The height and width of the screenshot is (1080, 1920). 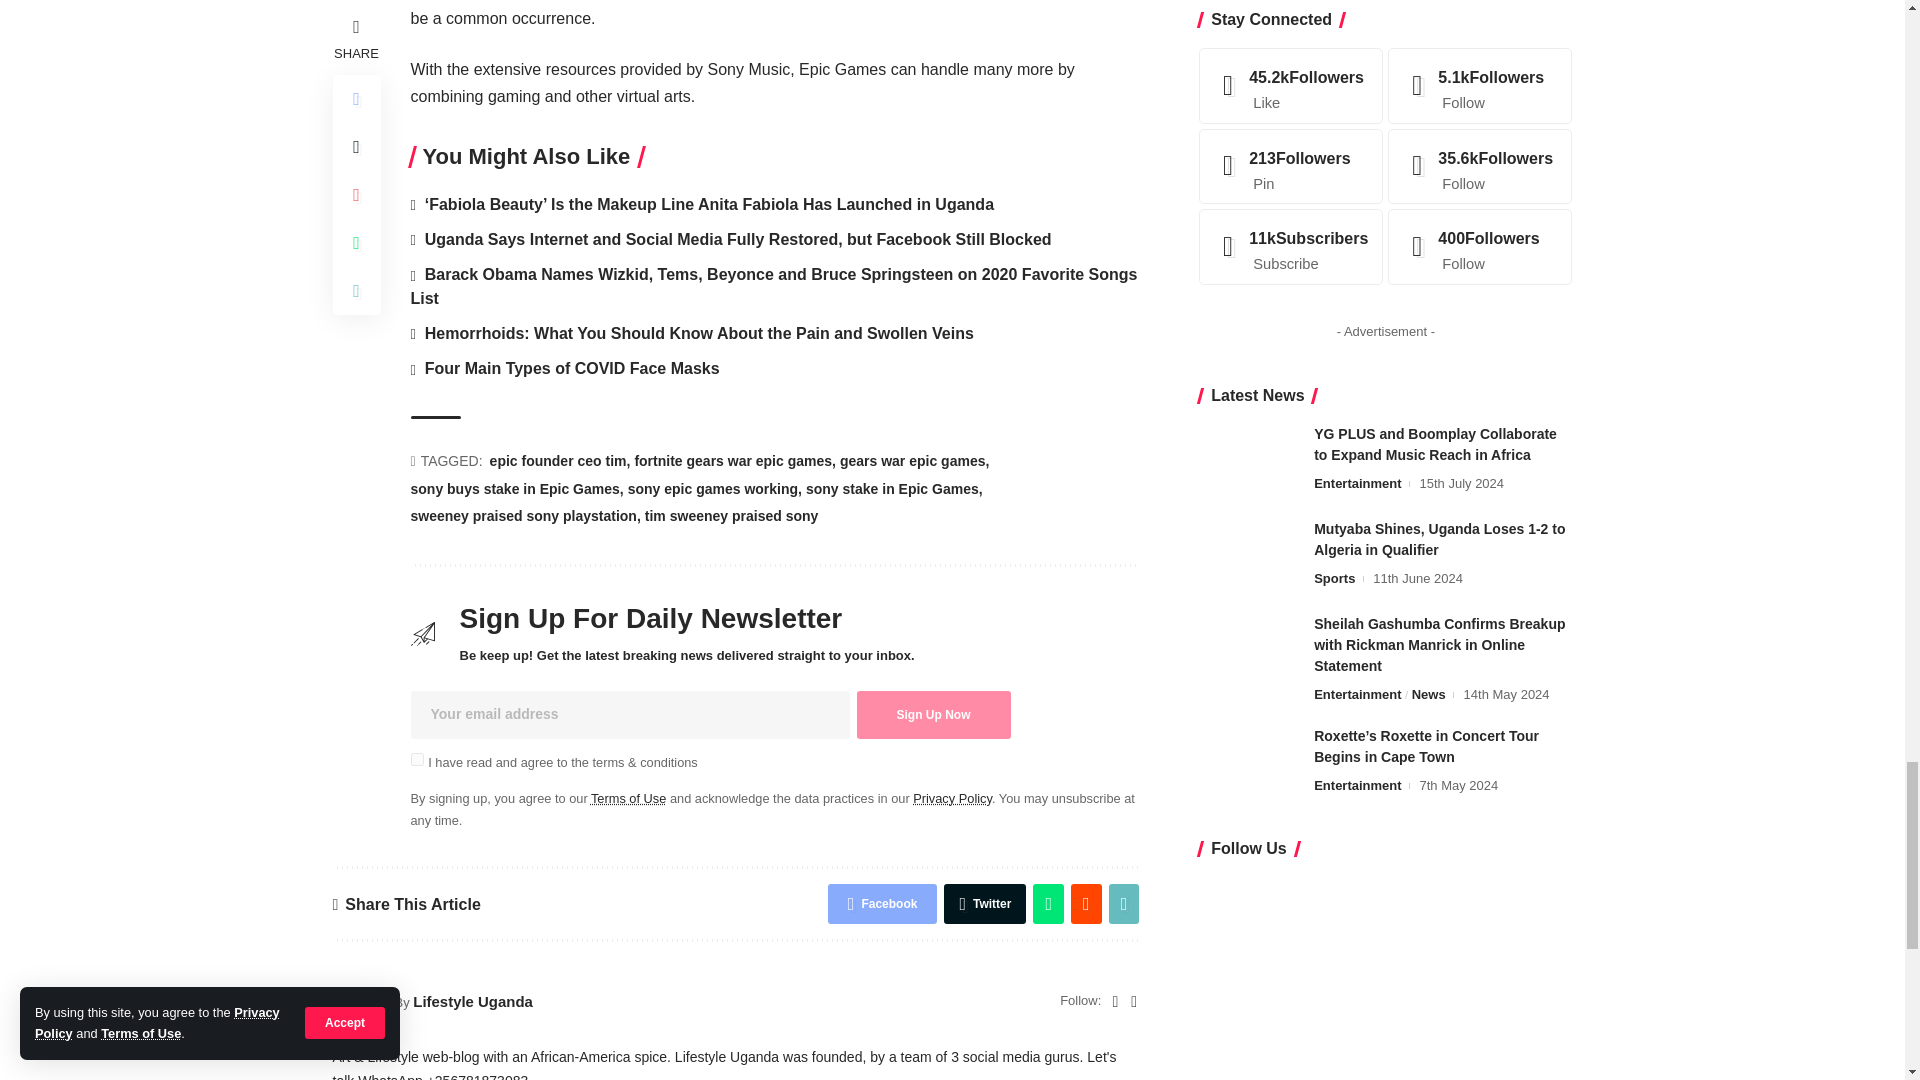 What do you see at coordinates (416, 758) in the screenshot?
I see `1` at bounding box center [416, 758].